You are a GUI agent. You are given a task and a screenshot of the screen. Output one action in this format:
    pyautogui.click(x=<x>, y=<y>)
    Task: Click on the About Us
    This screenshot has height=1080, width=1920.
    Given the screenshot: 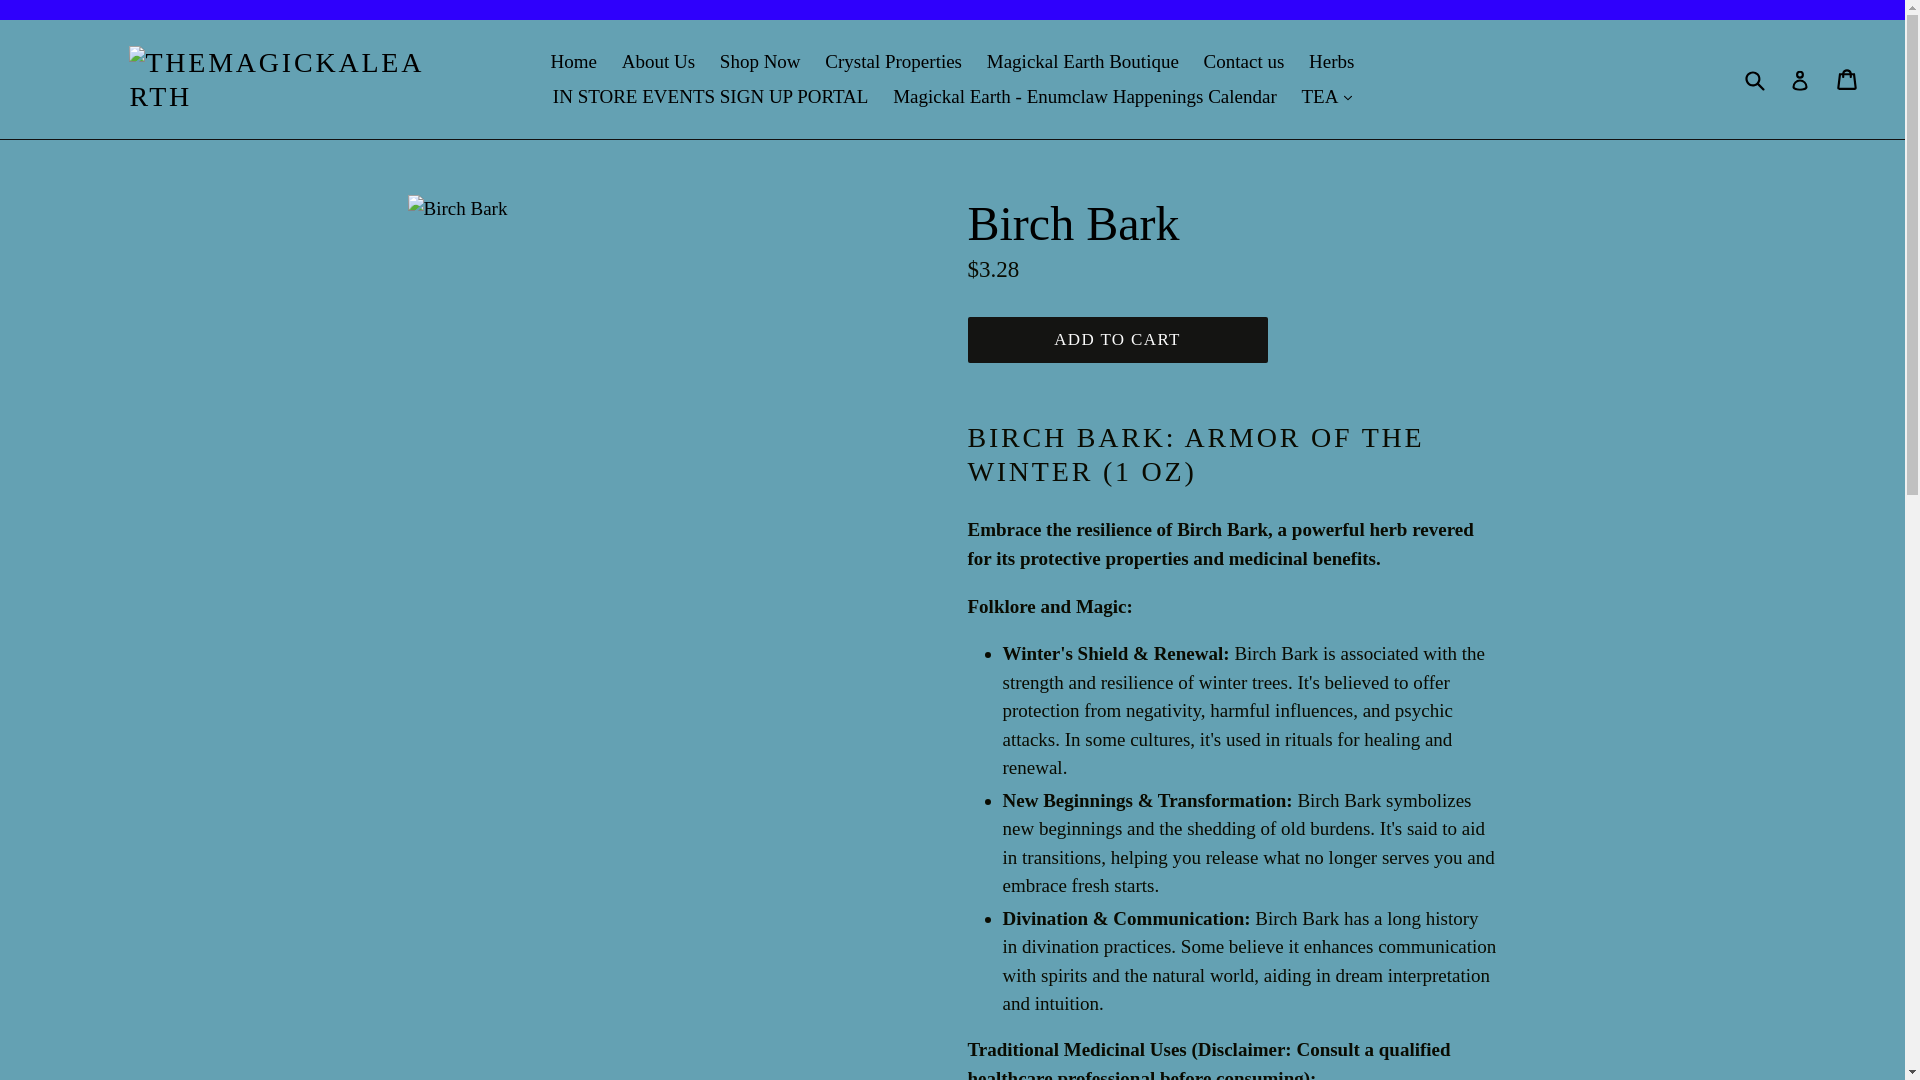 What is the action you would take?
    pyautogui.click(x=658, y=62)
    